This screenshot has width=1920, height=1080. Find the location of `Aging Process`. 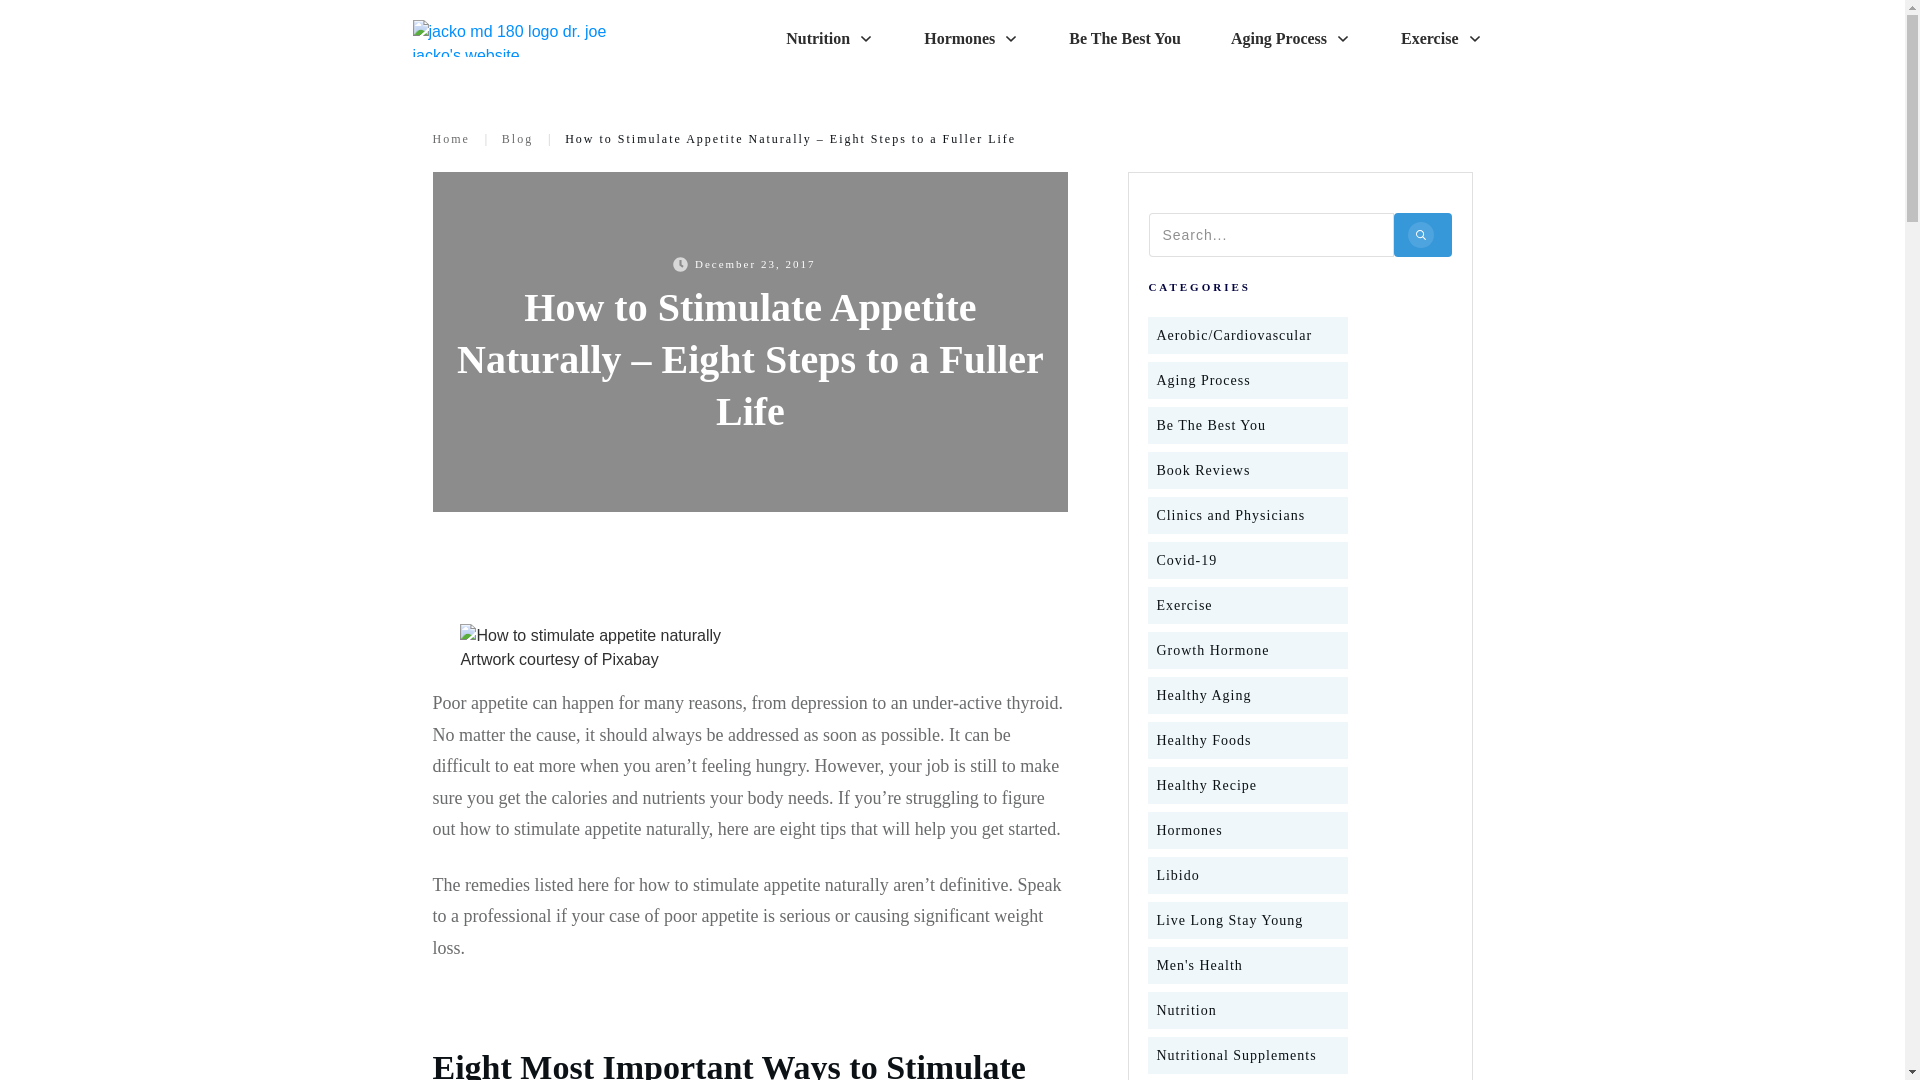

Aging Process is located at coordinates (1202, 380).